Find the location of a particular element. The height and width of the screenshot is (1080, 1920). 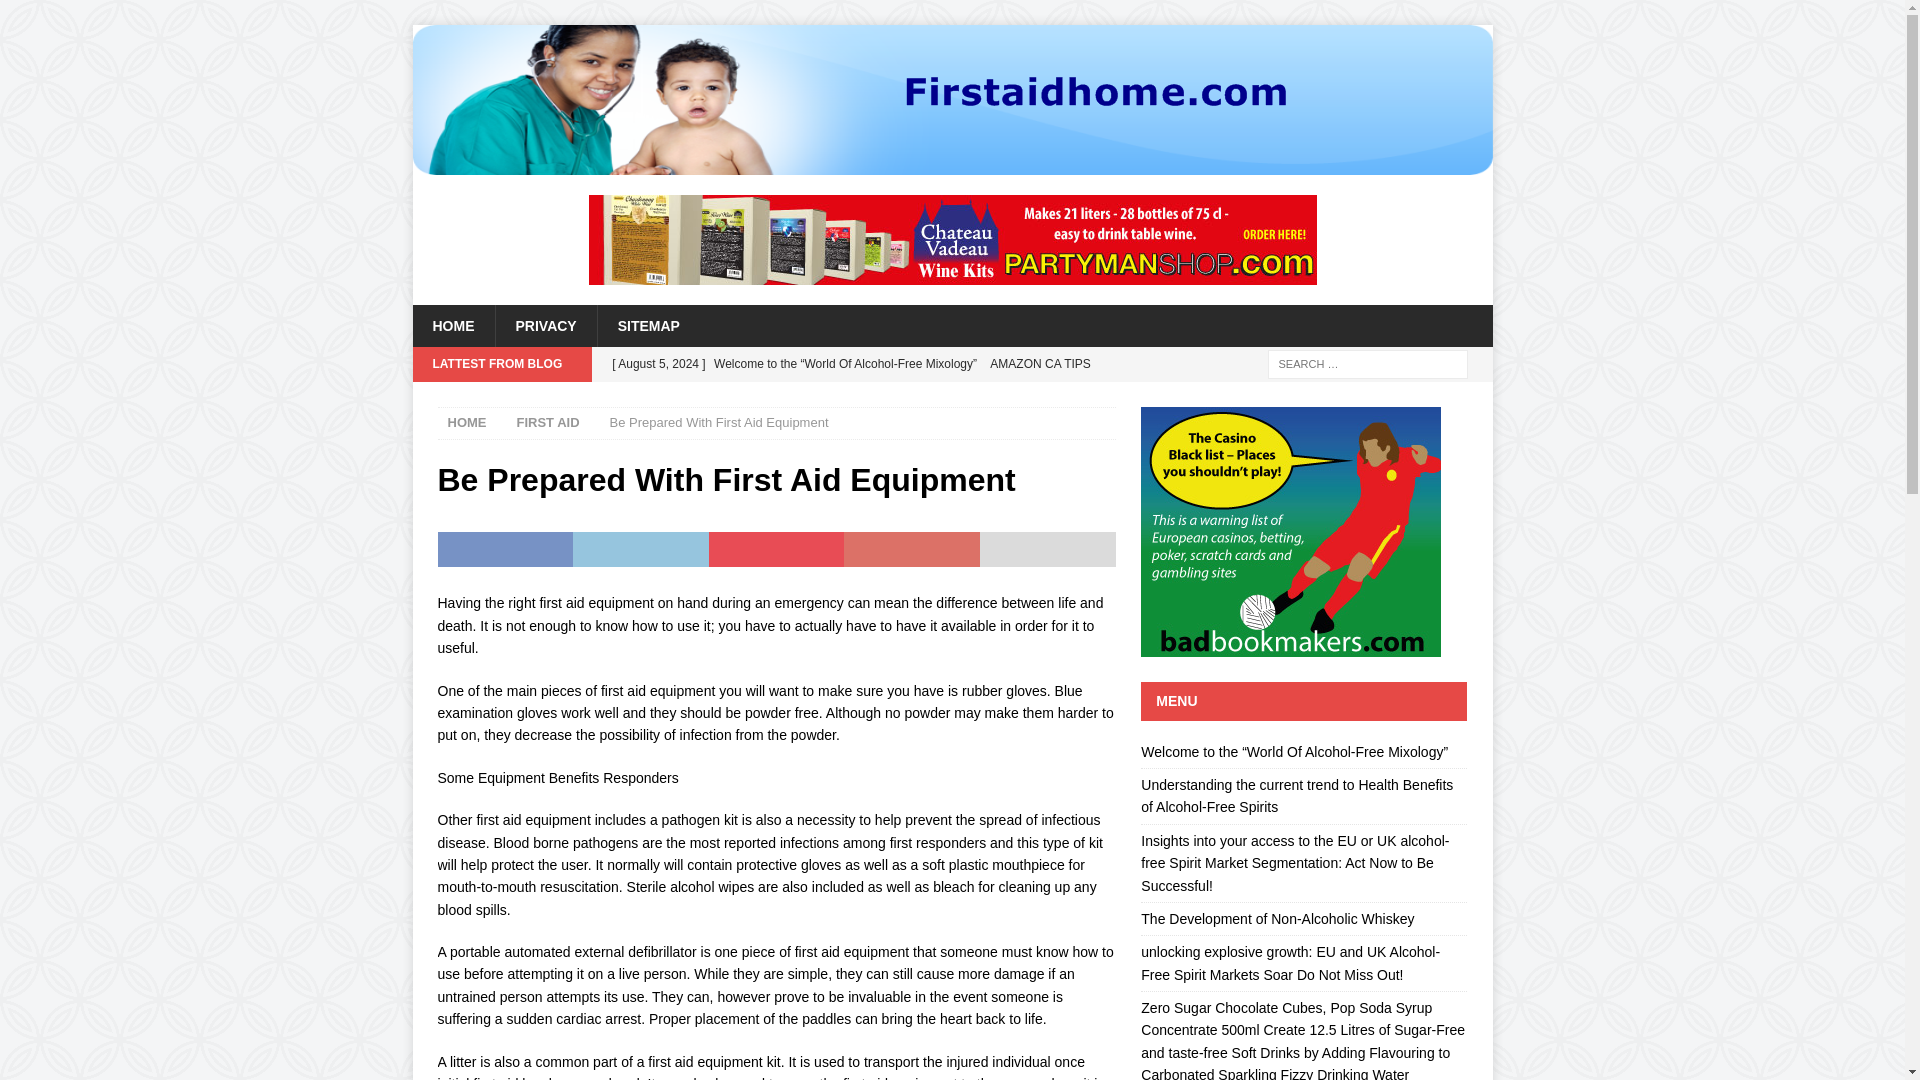

The Development of Non-Alcoholic Whiskey is located at coordinates (1276, 918).